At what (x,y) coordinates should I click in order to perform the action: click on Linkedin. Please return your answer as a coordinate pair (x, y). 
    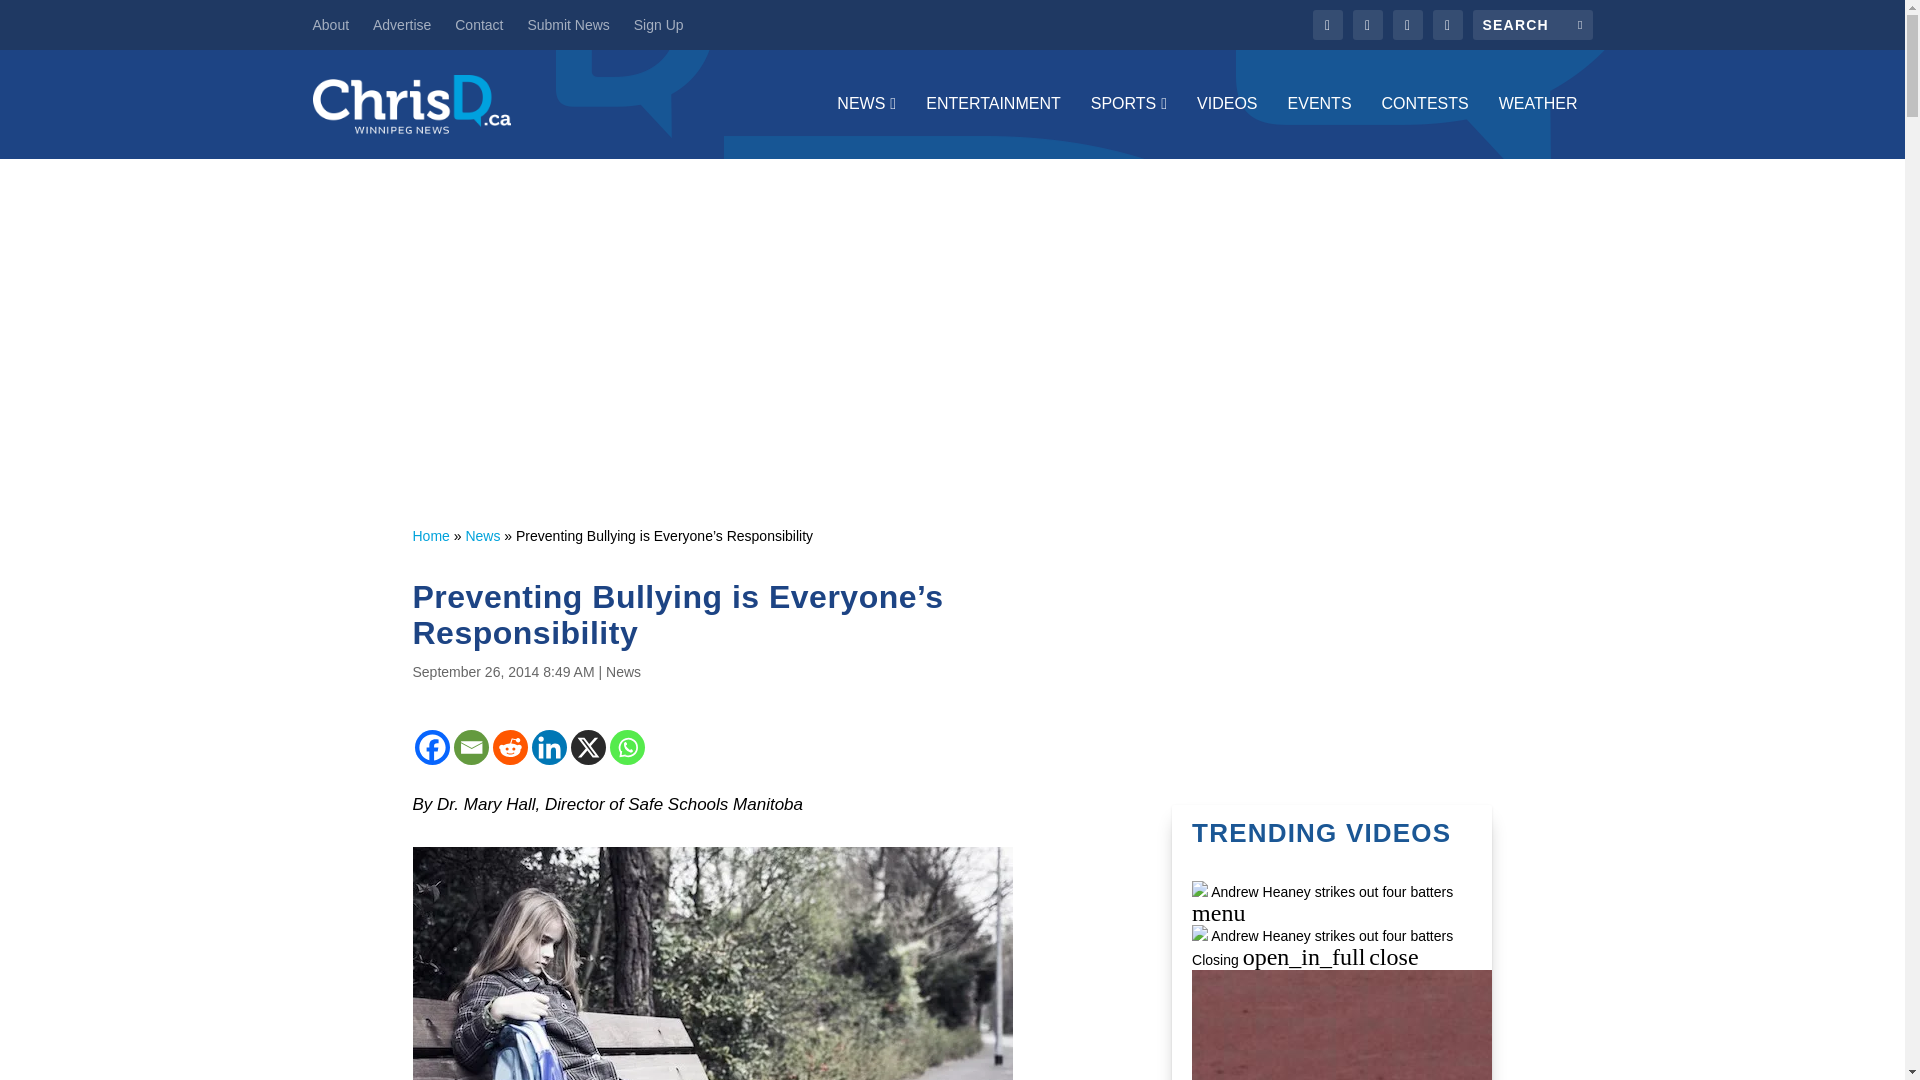
    Looking at the image, I should click on (548, 747).